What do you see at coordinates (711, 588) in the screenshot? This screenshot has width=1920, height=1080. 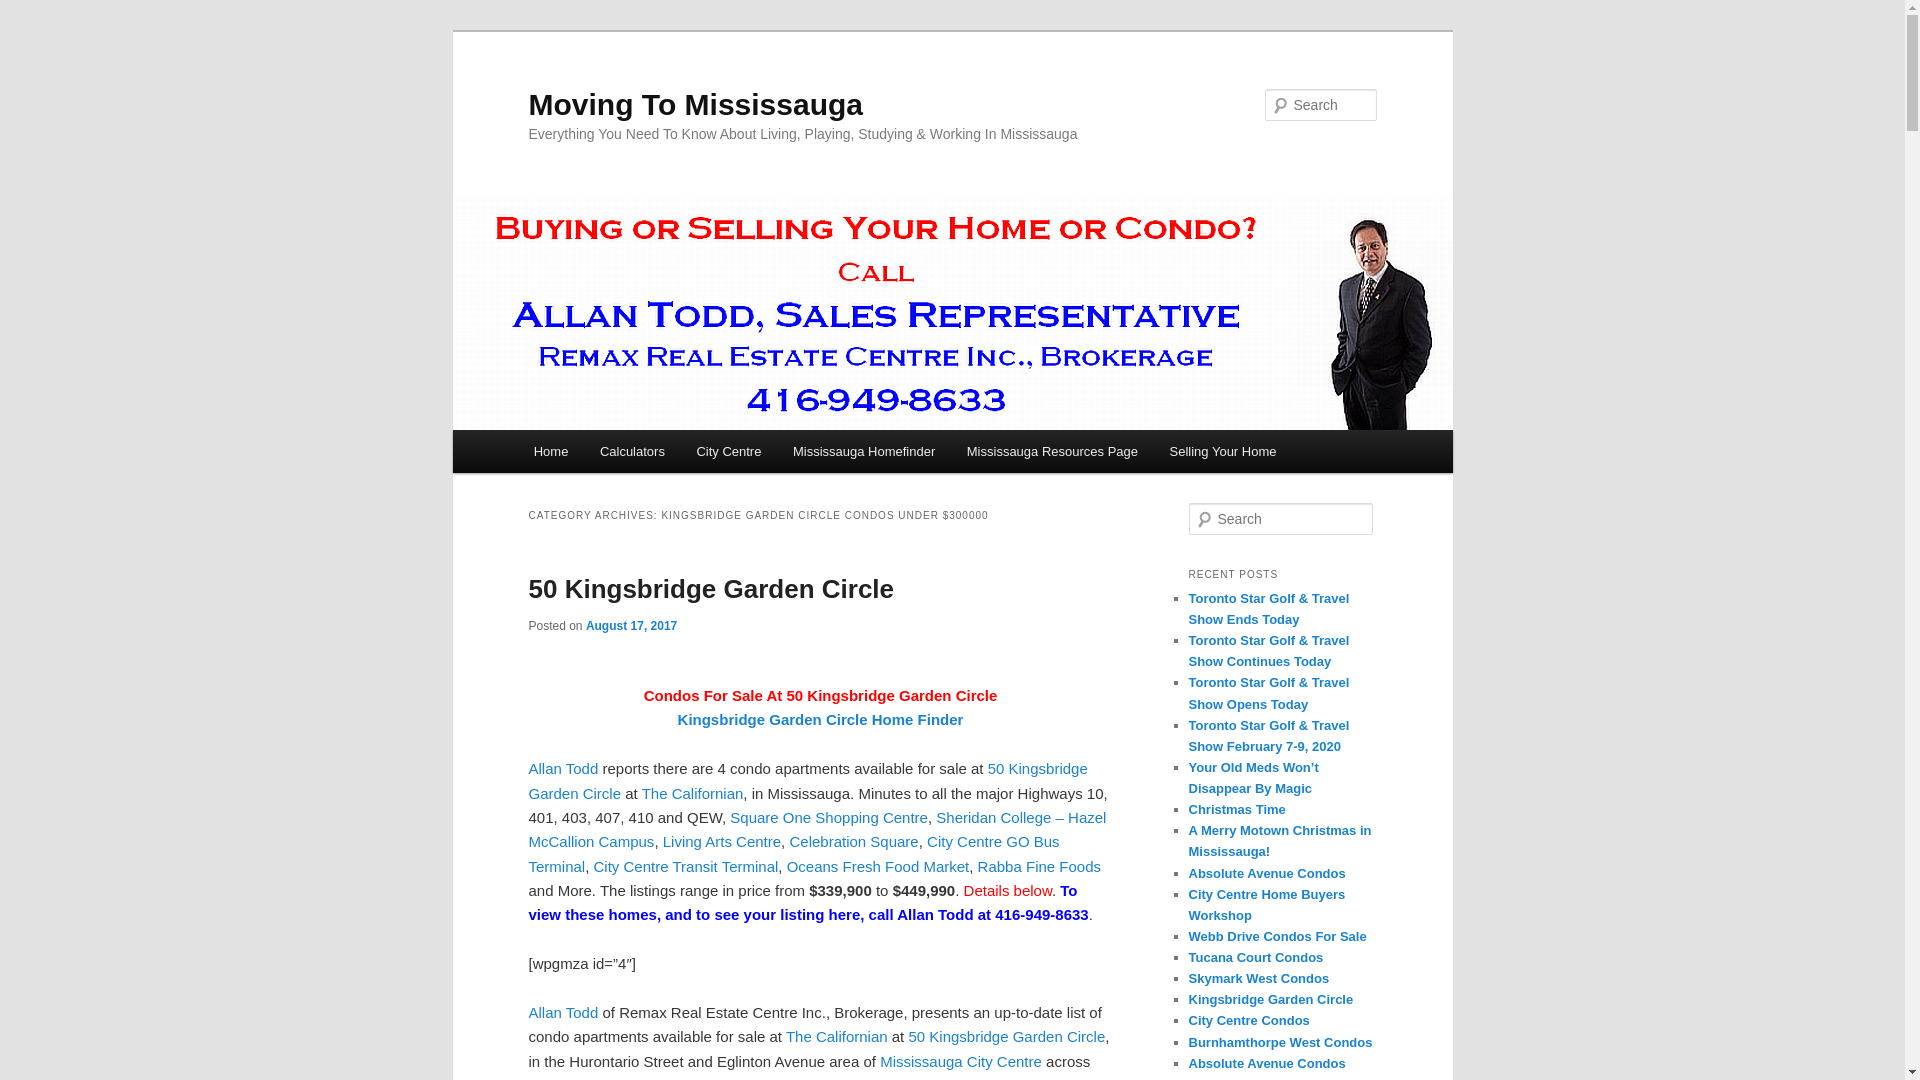 I see `50 Kingsbridge Garden Circle` at bounding box center [711, 588].